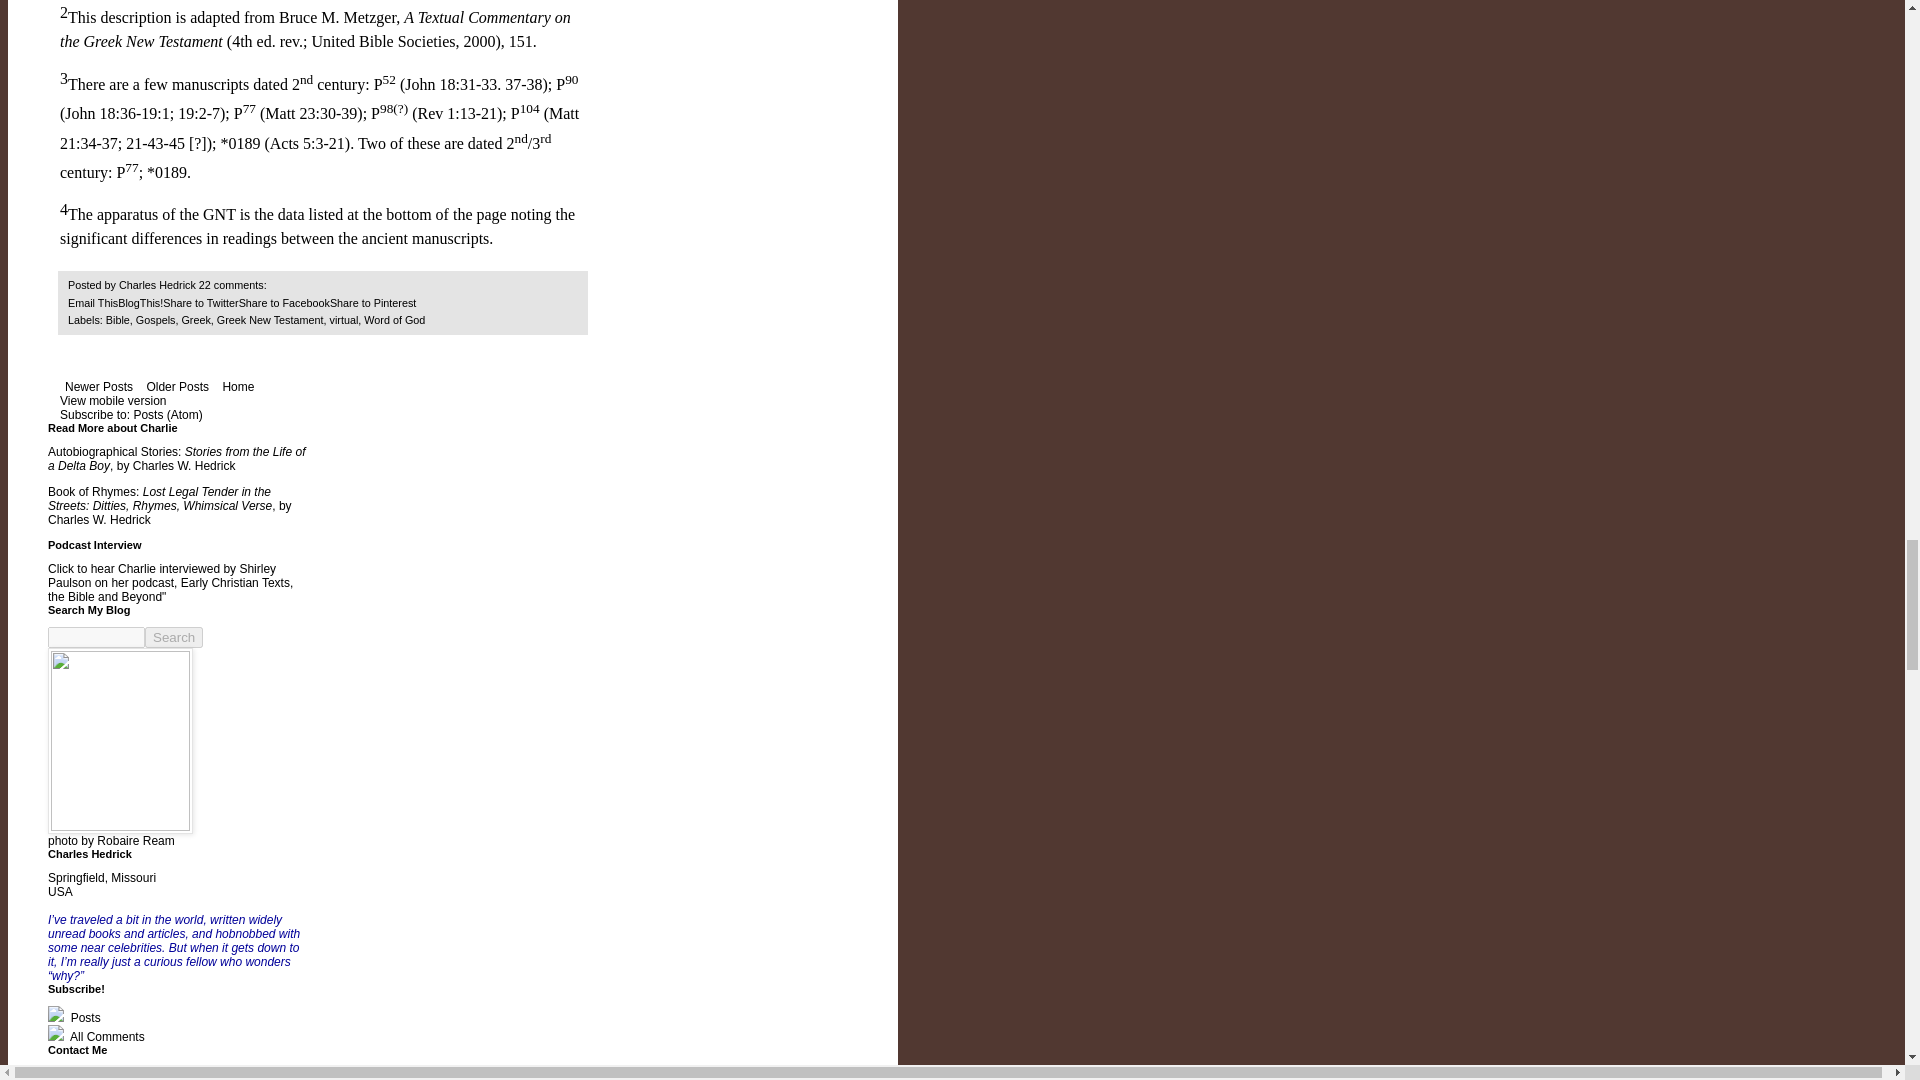 Image resolution: width=1920 pixels, height=1080 pixels. I want to click on Share to Facebook, so click(284, 302).